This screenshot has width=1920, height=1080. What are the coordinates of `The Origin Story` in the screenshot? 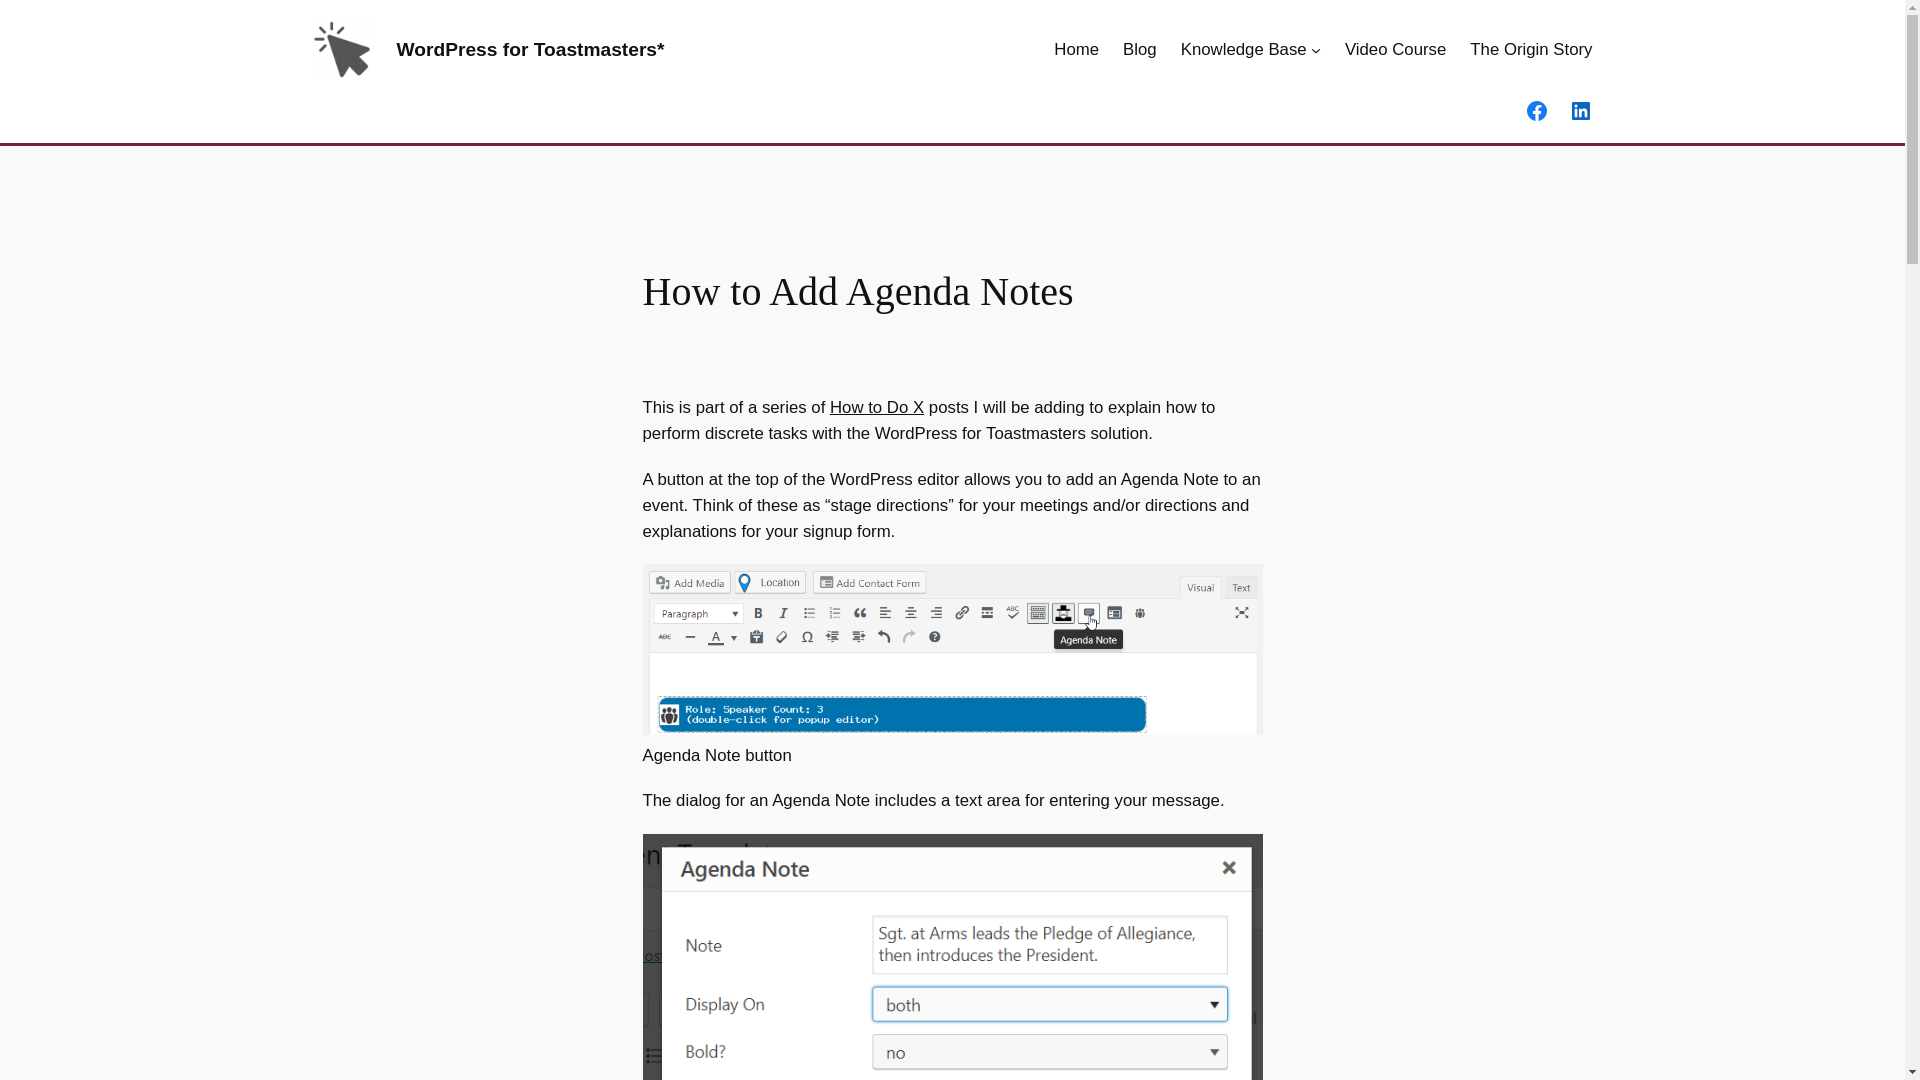 It's located at (1530, 49).